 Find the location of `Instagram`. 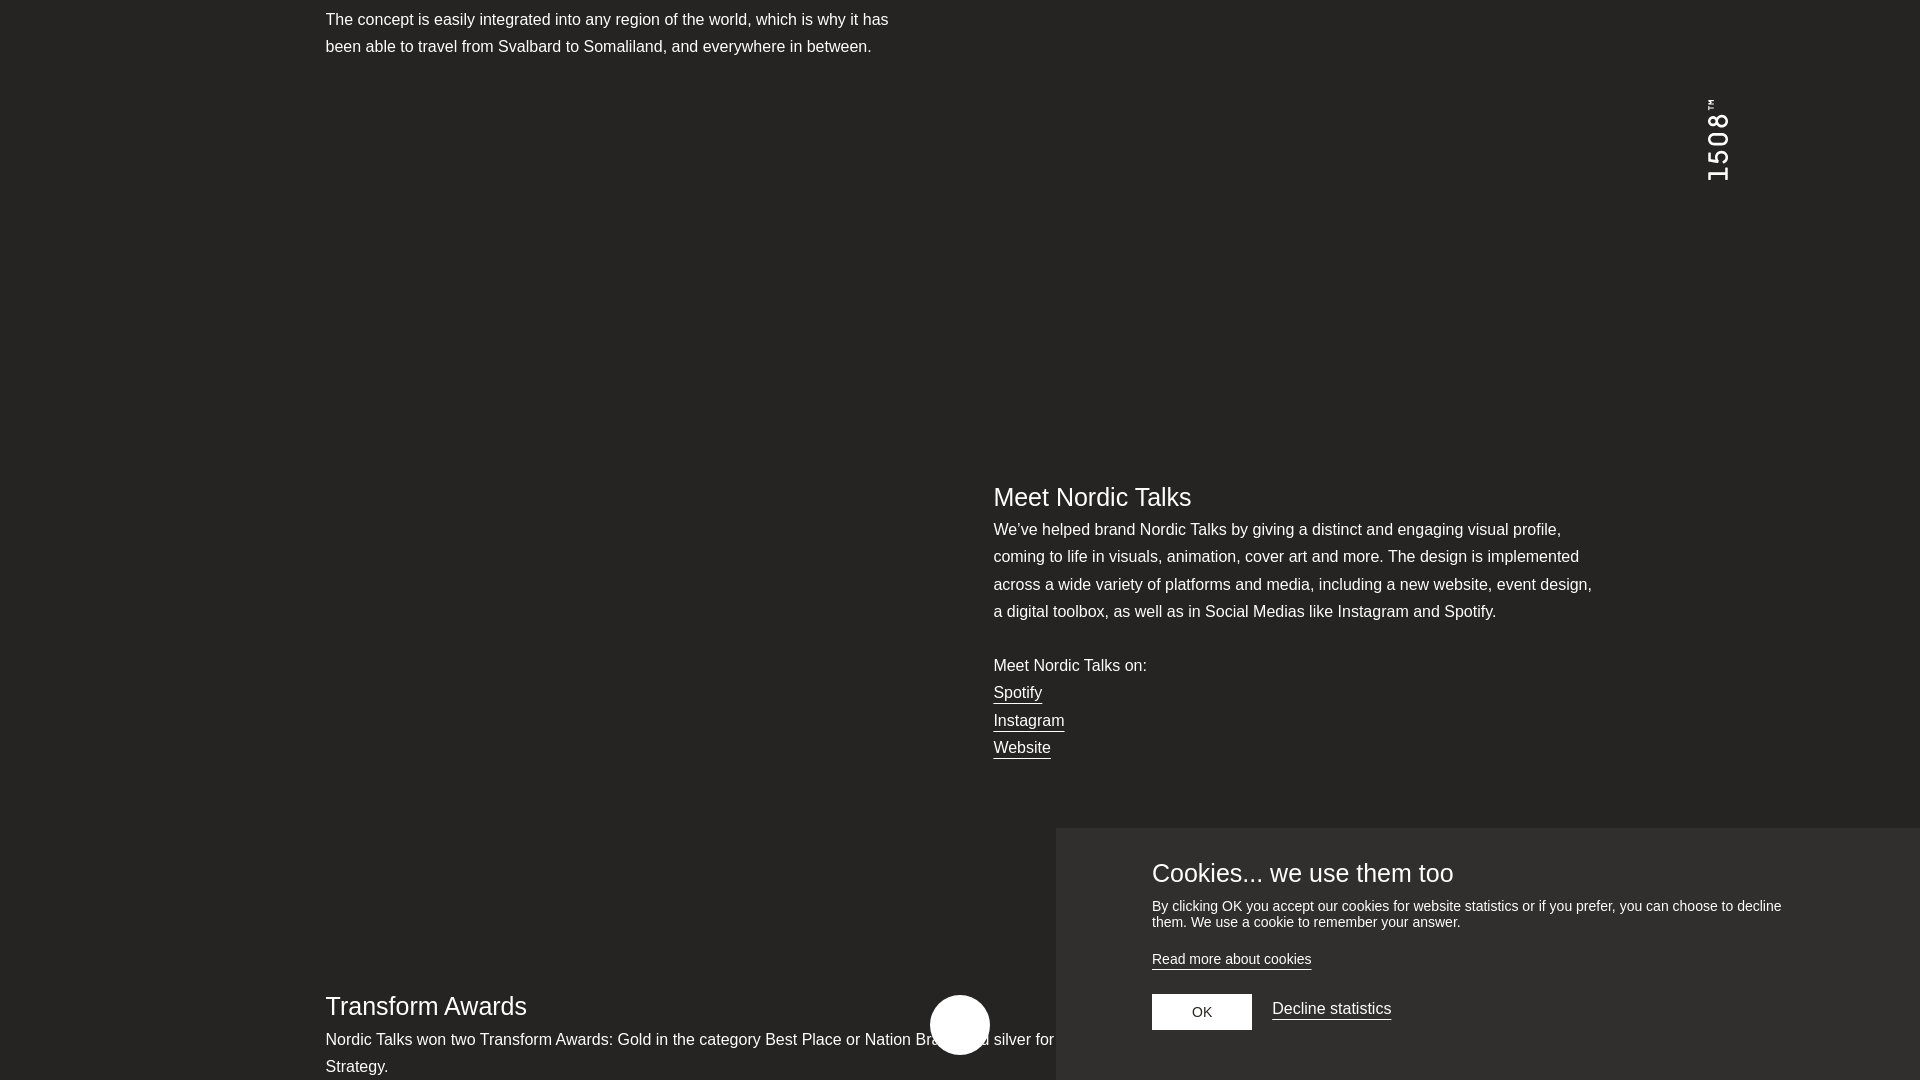

Instagram is located at coordinates (1028, 720).